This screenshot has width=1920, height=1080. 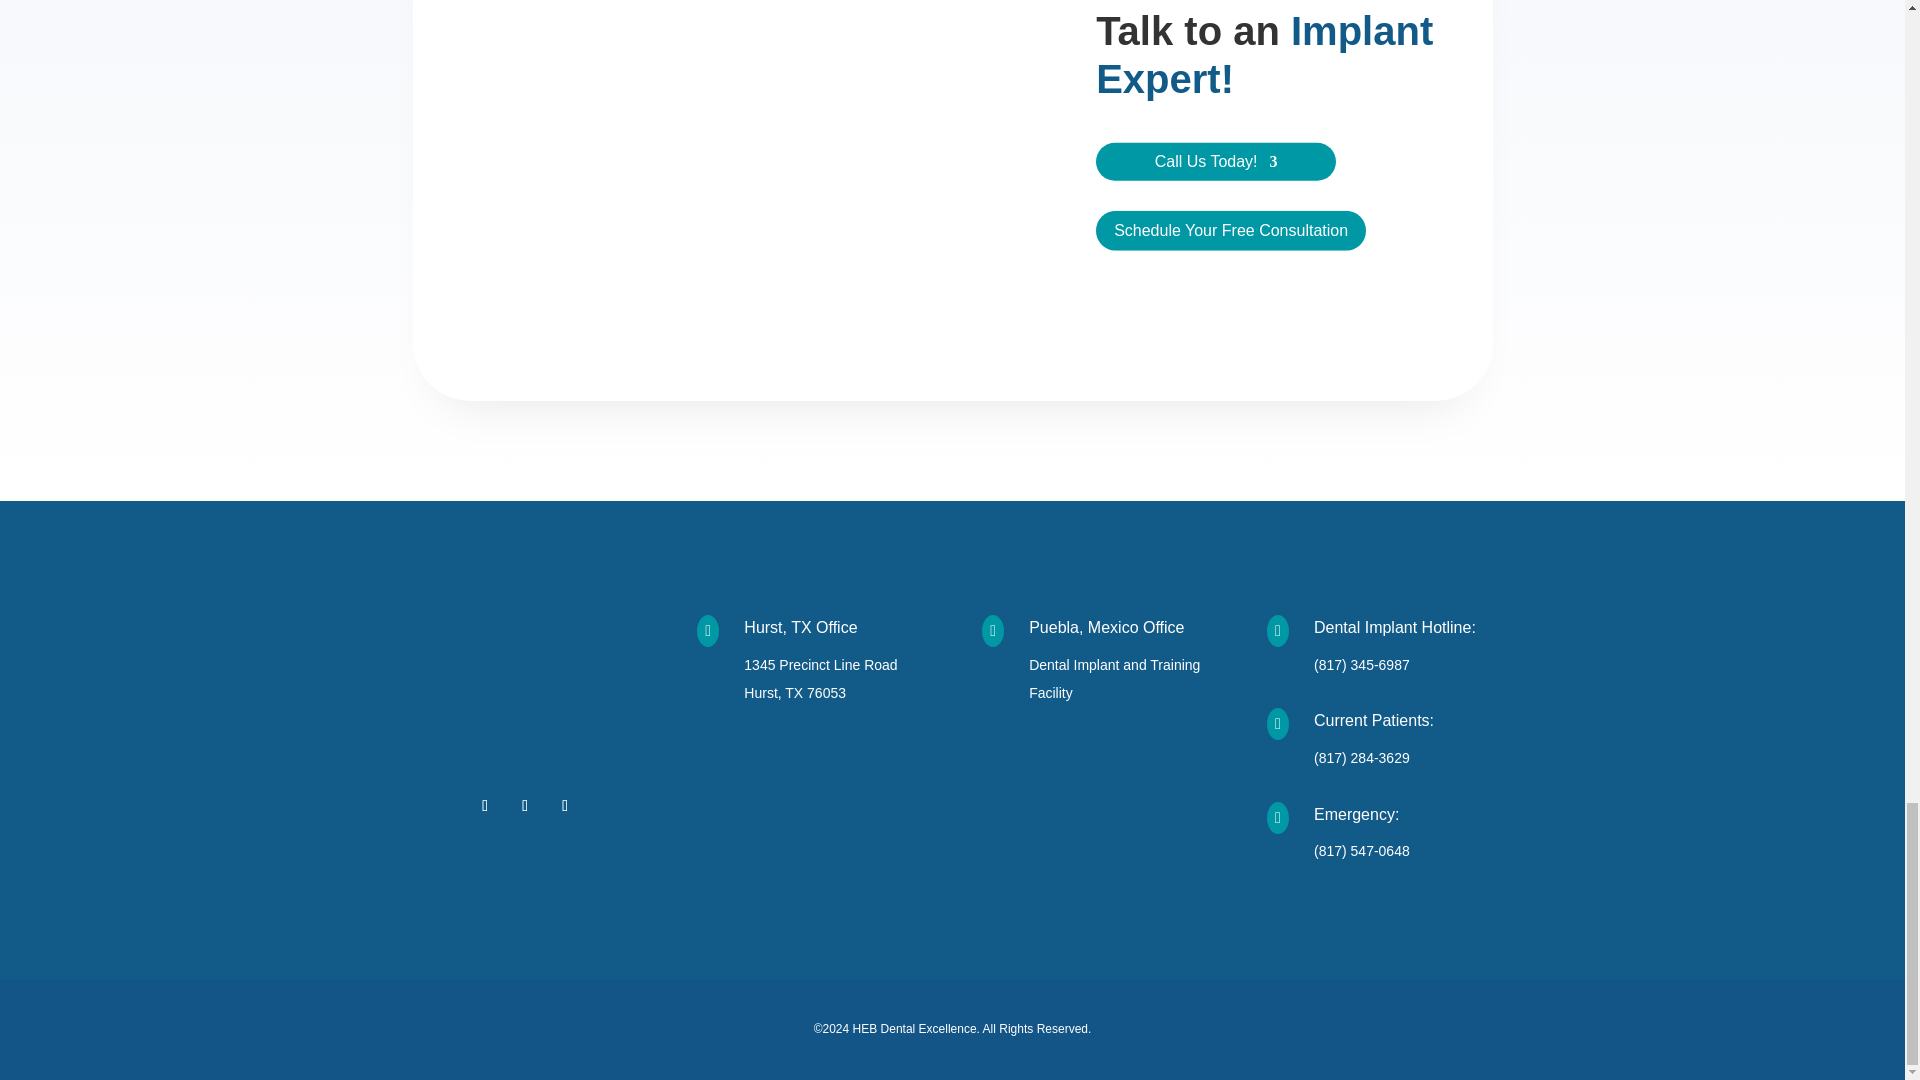 What do you see at coordinates (740, 181) in the screenshot?
I see `HEB Dental - Service Cards` at bounding box center [740, 181].